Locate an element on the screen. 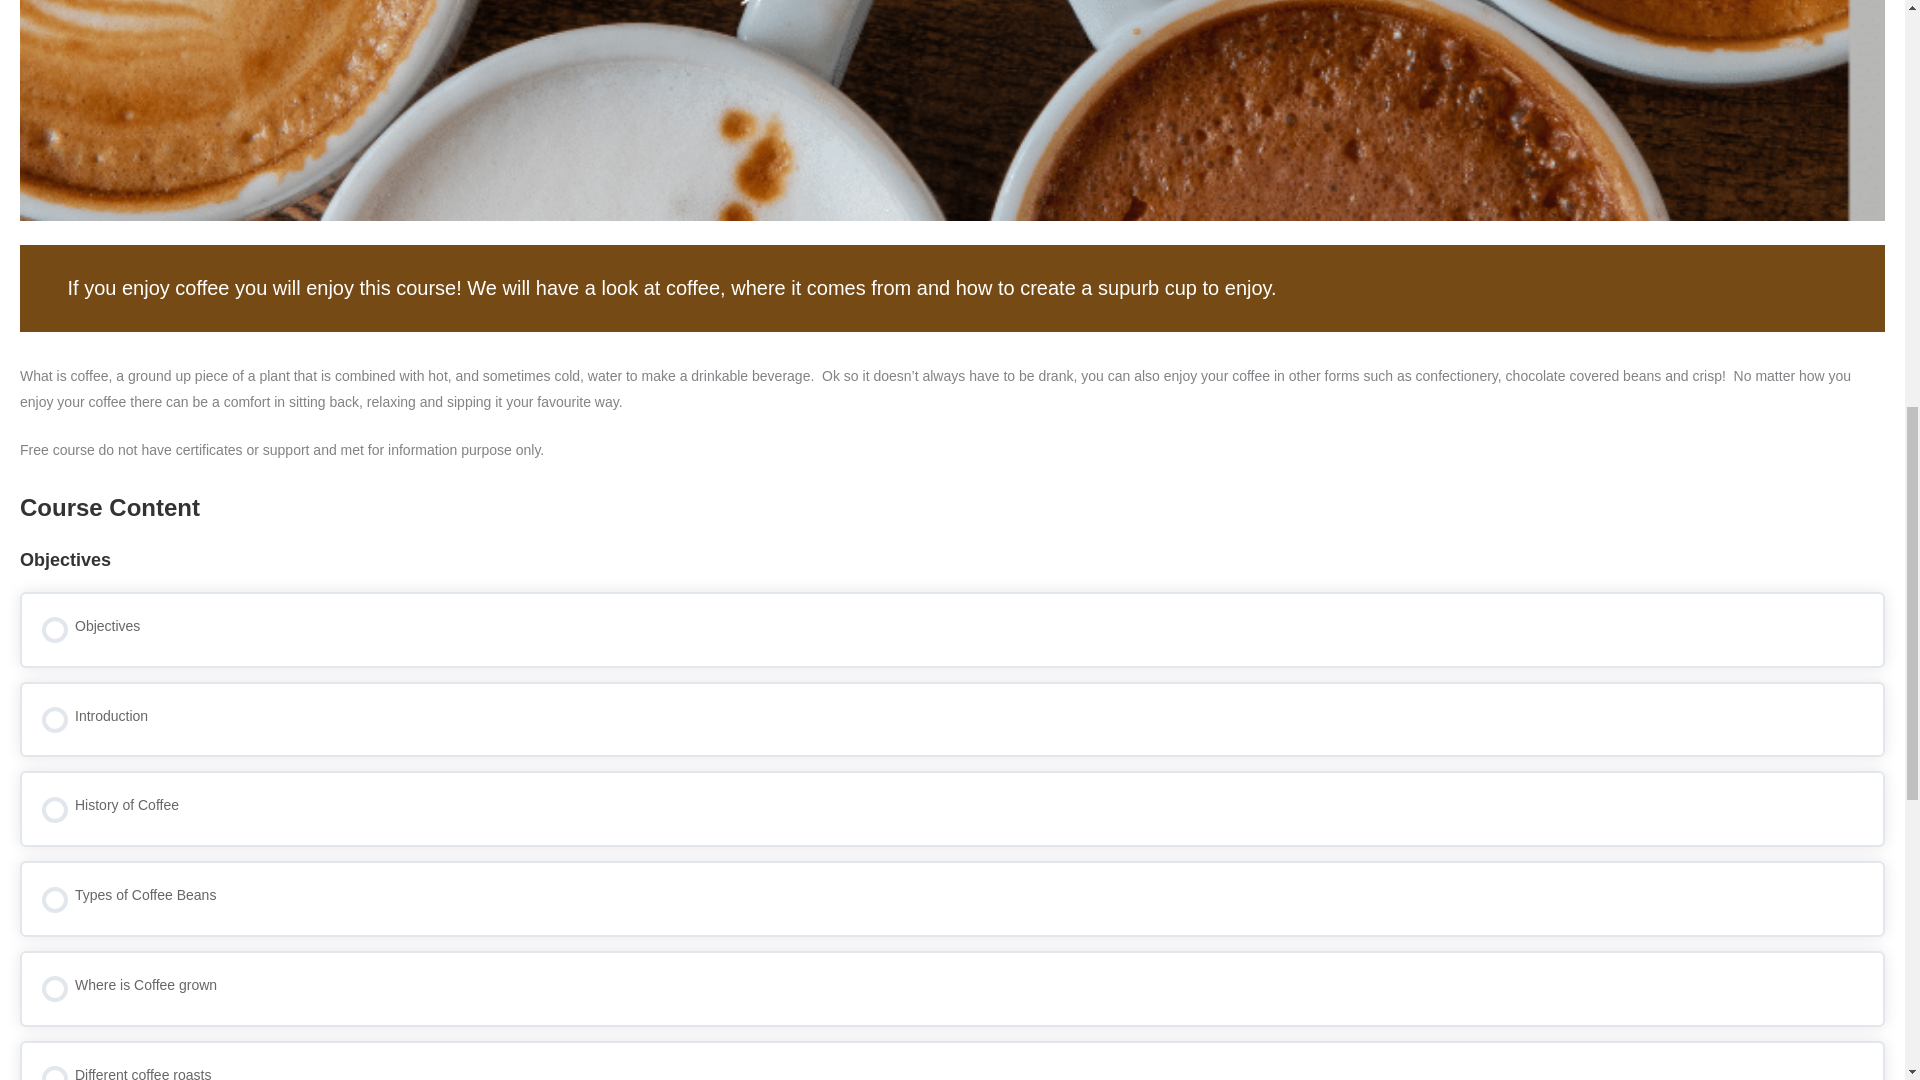  Introduction is located at coordinates (952, 720).